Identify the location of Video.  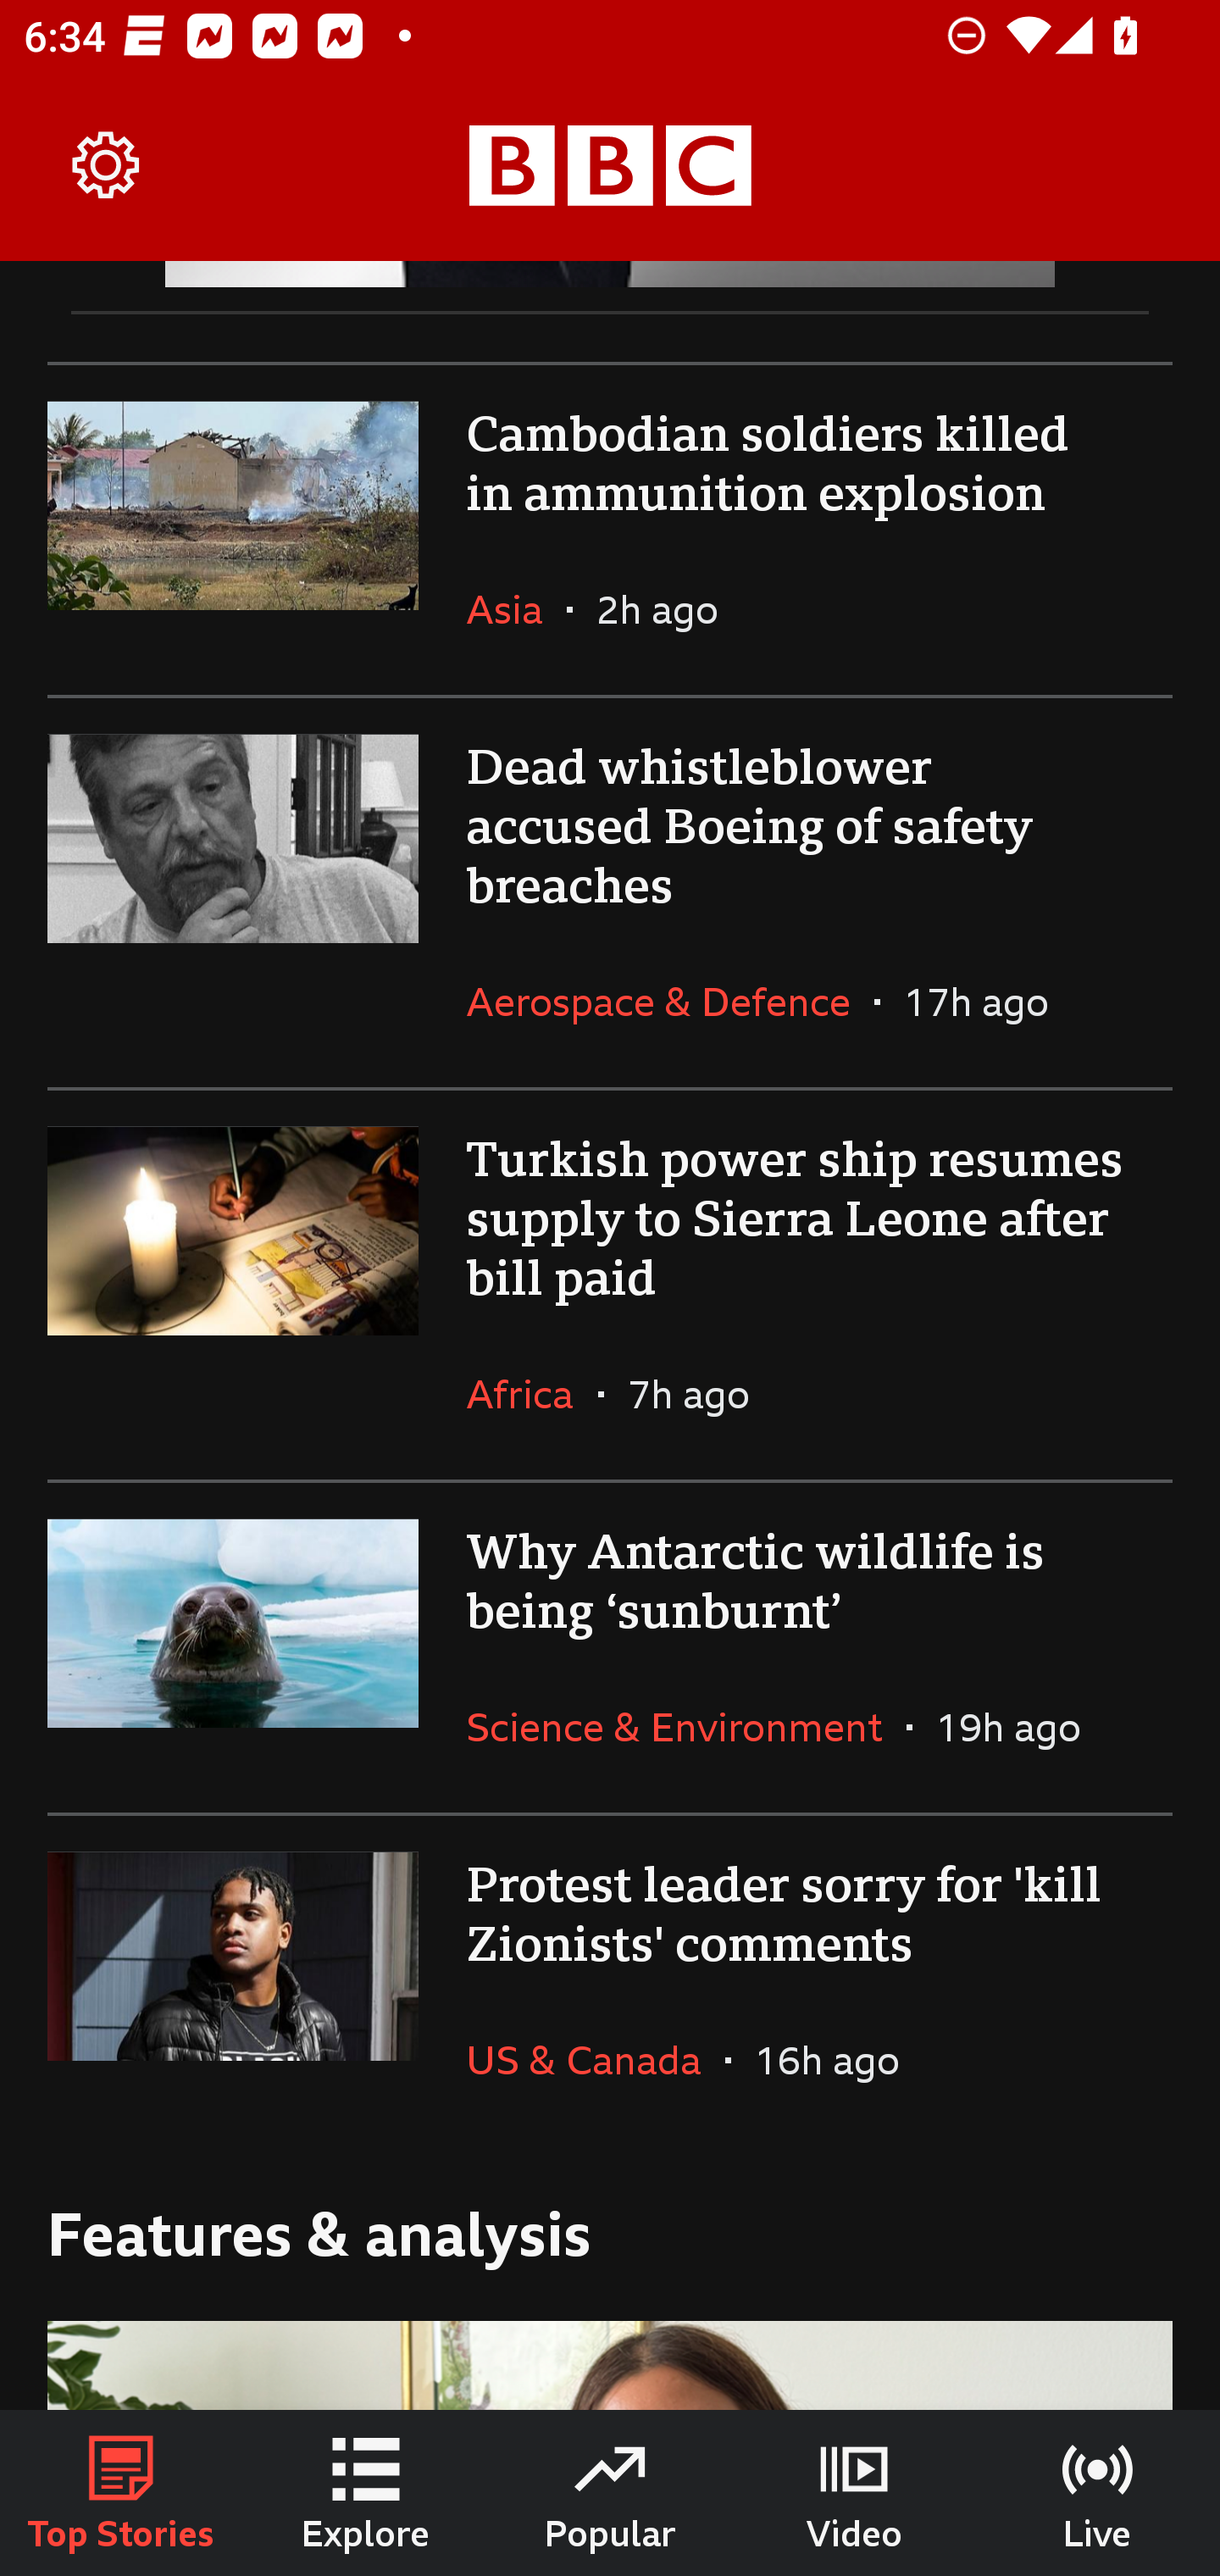
(854, 2493).